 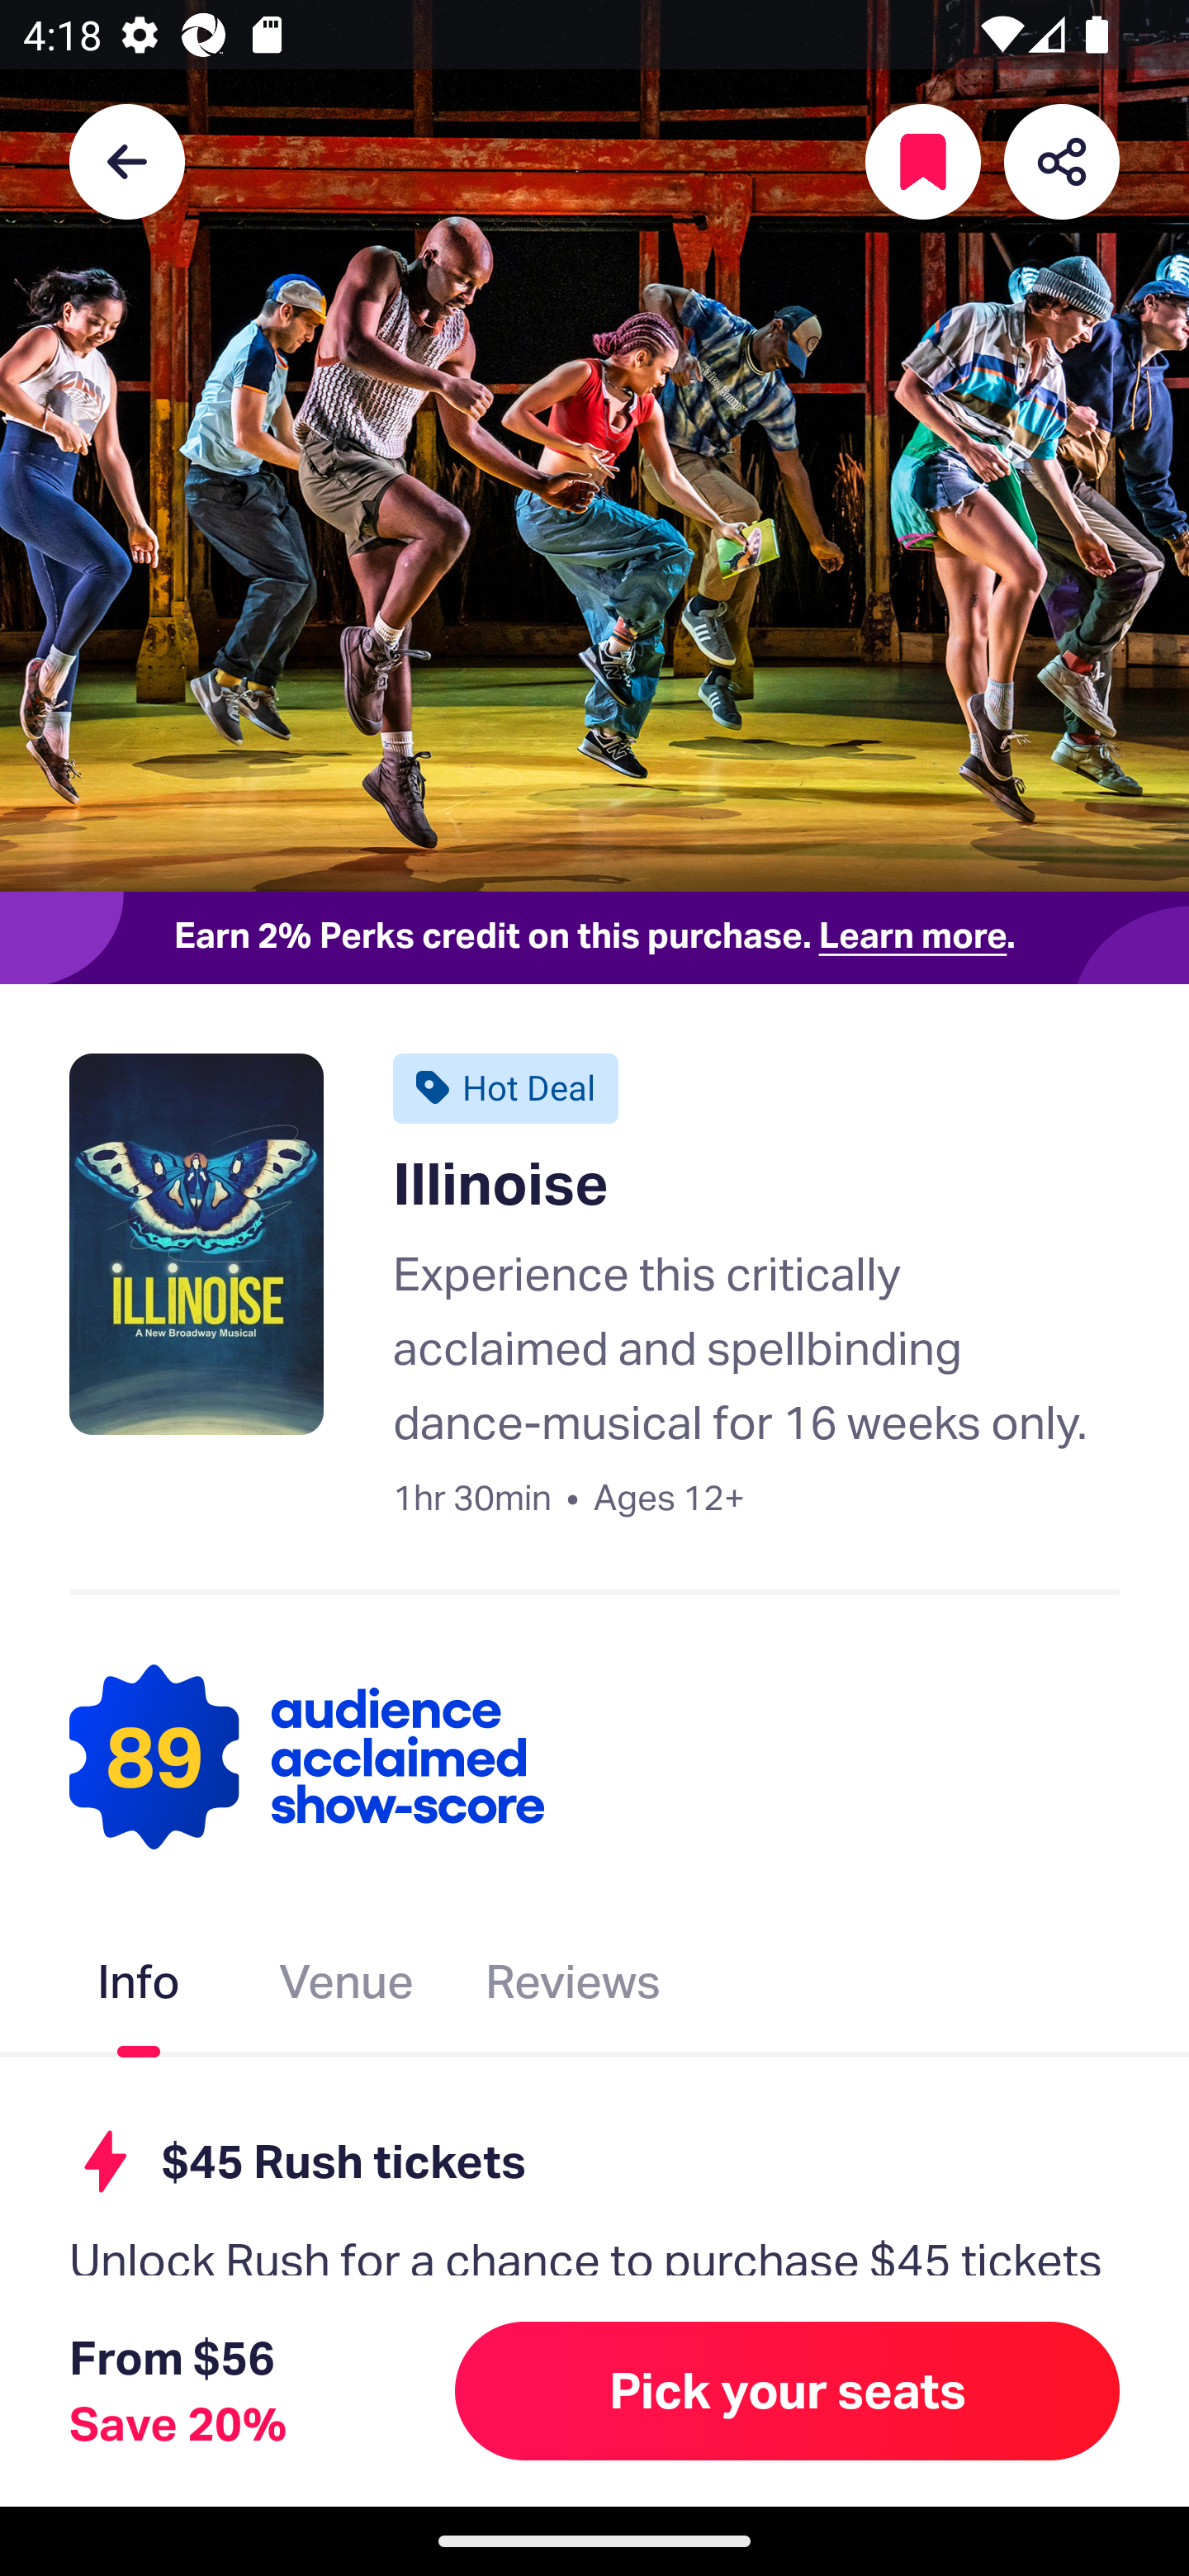 What do you see at coordinates (573, 1988) in the screenshot?
I see `Reviews` at bounding box center [573, 1988].